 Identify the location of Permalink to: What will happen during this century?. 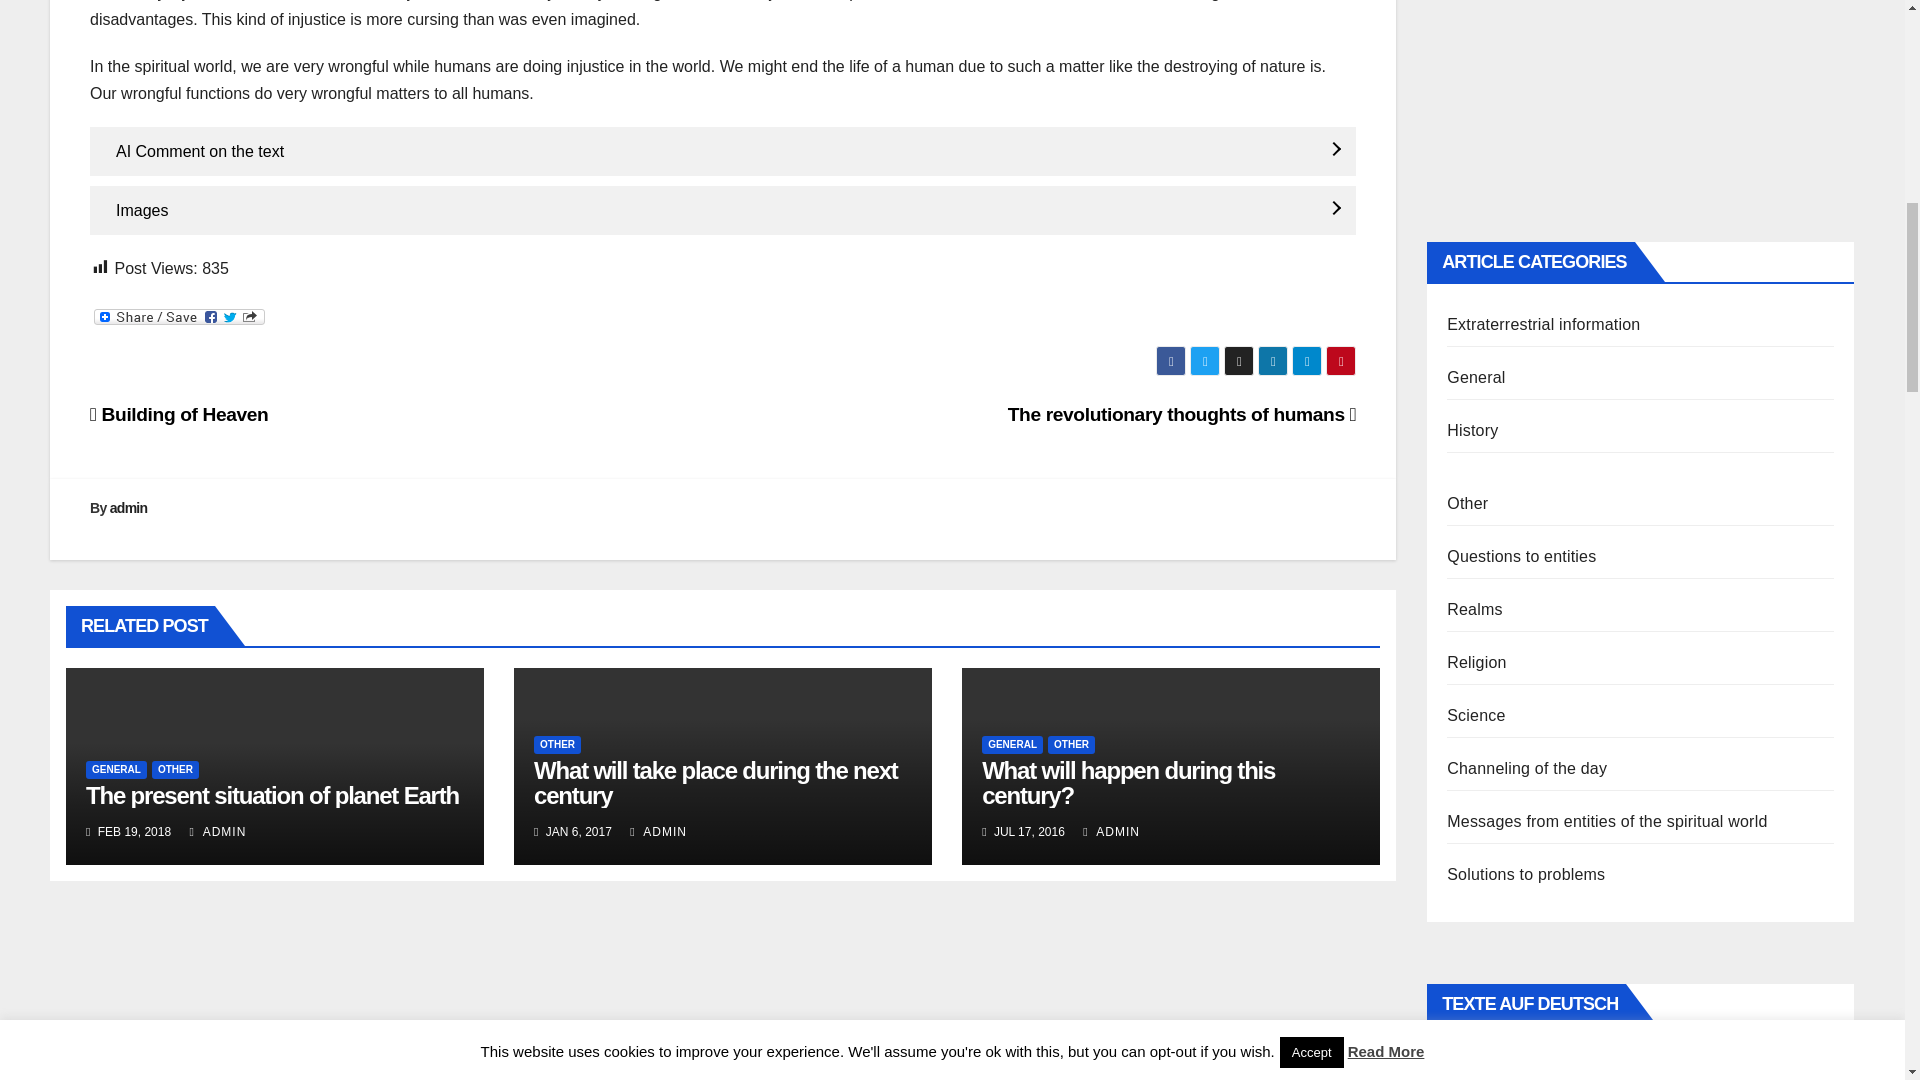
(1128, 782).